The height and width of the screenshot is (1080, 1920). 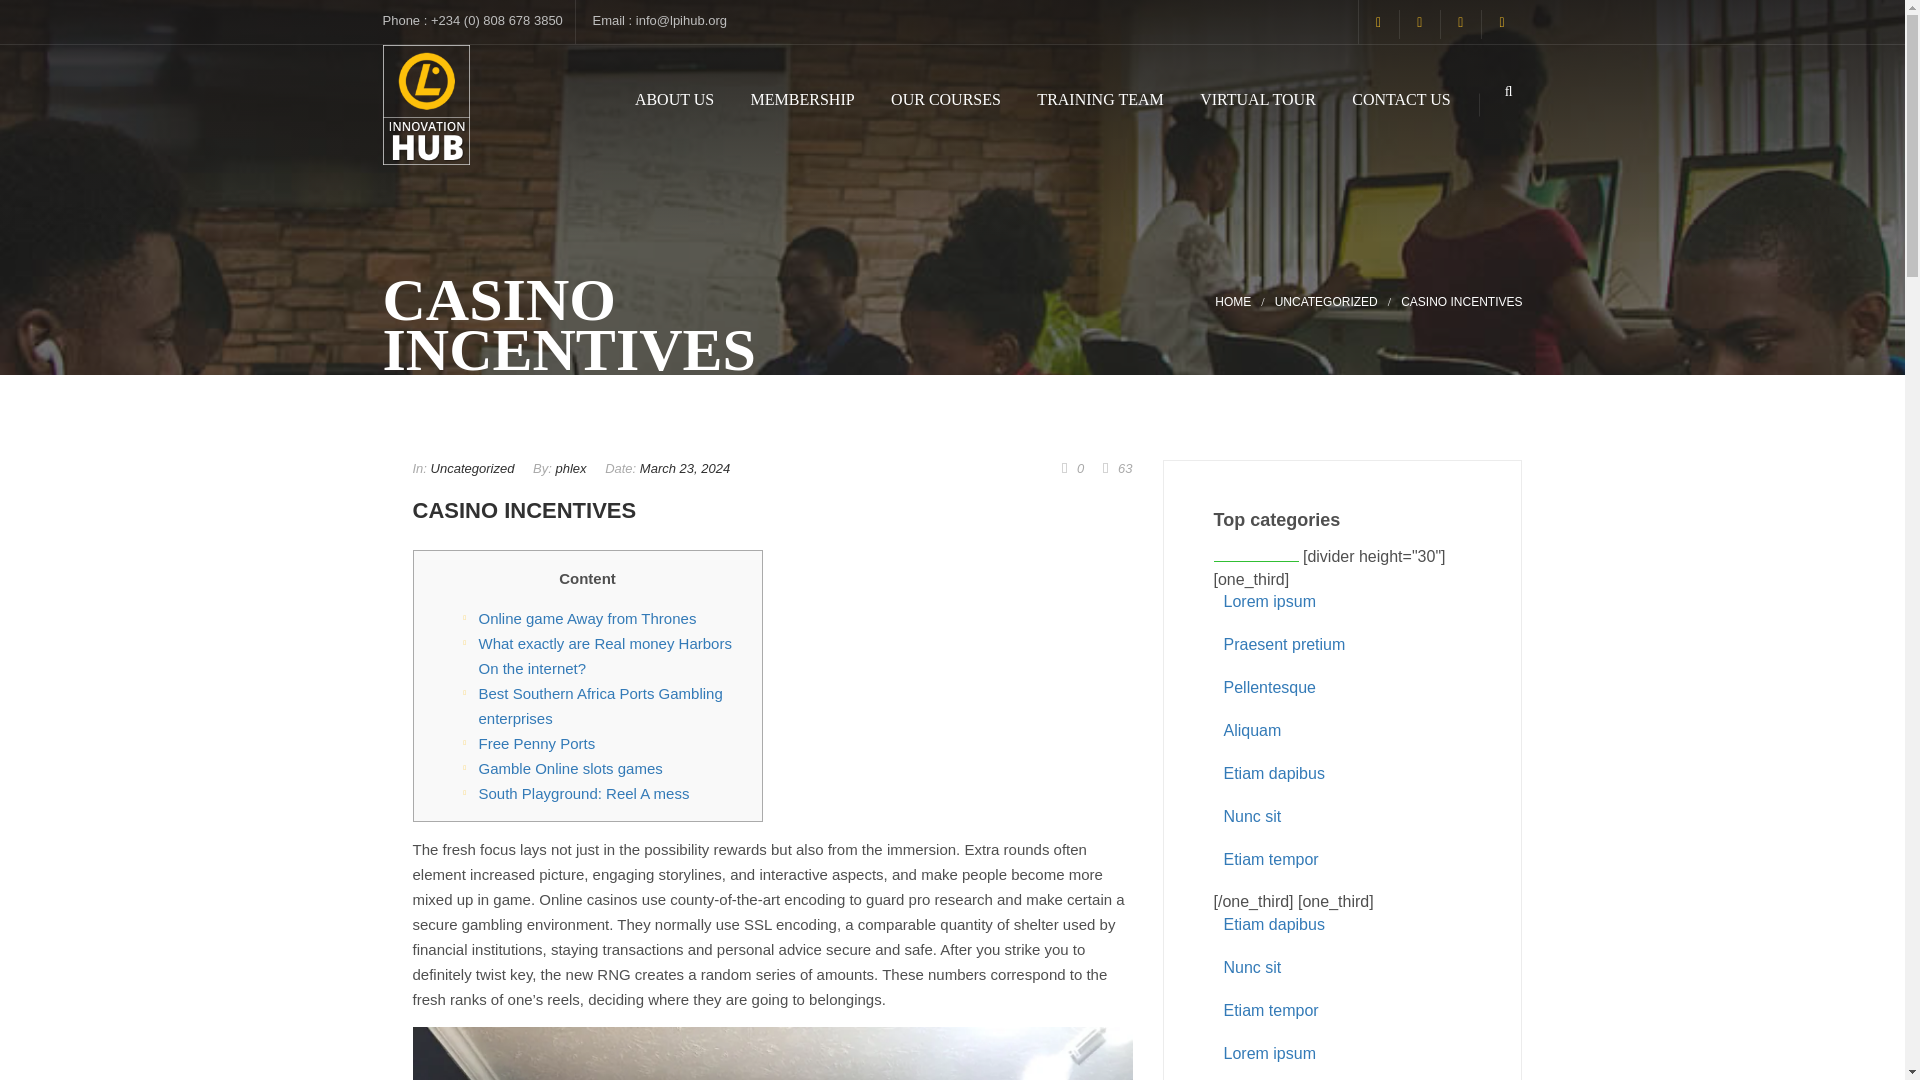 What do you see at coordinates (1326, 301) in the screenshot?
I see `Uncategorized` at bounding box center [1326, 301].